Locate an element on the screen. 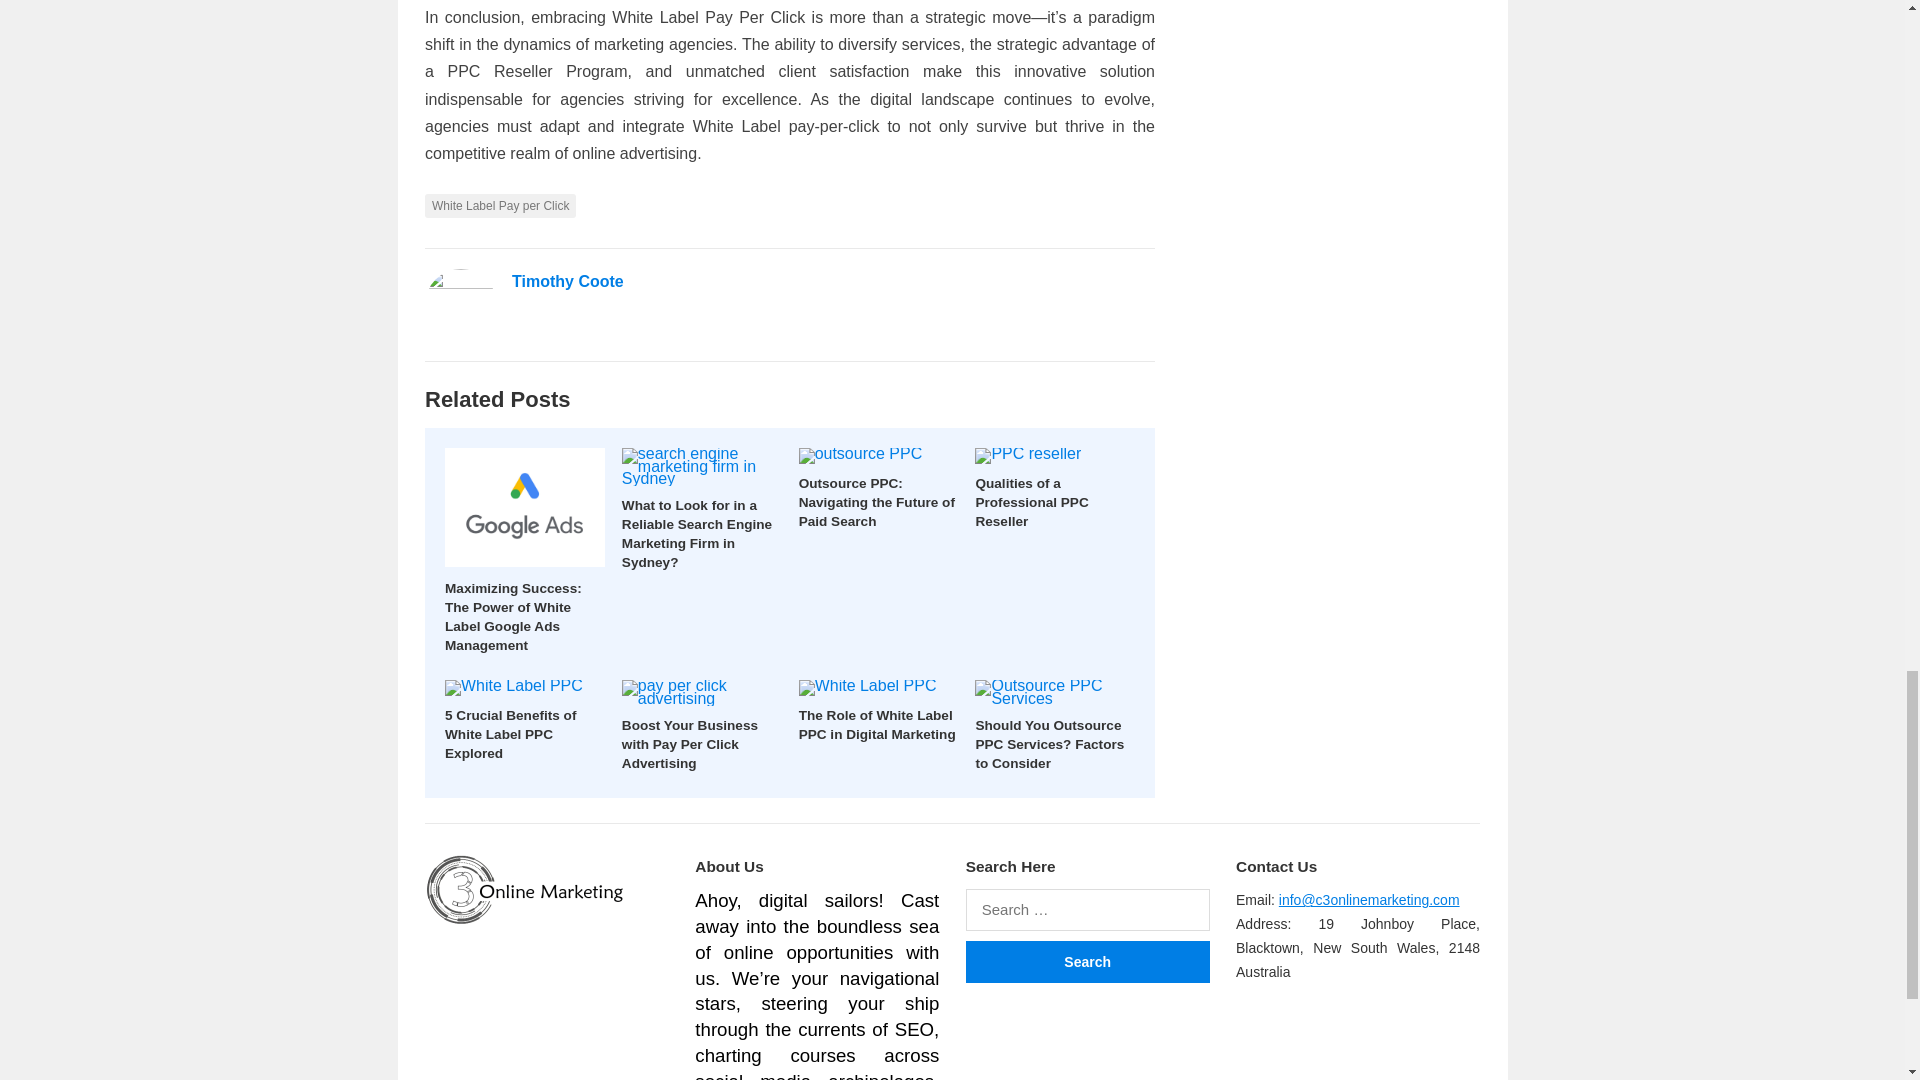 The width and height of the screenshot is (1920, 1080). Outsource PPC: Navigating the Future of Paid Search is located at coordinates (876, 502).